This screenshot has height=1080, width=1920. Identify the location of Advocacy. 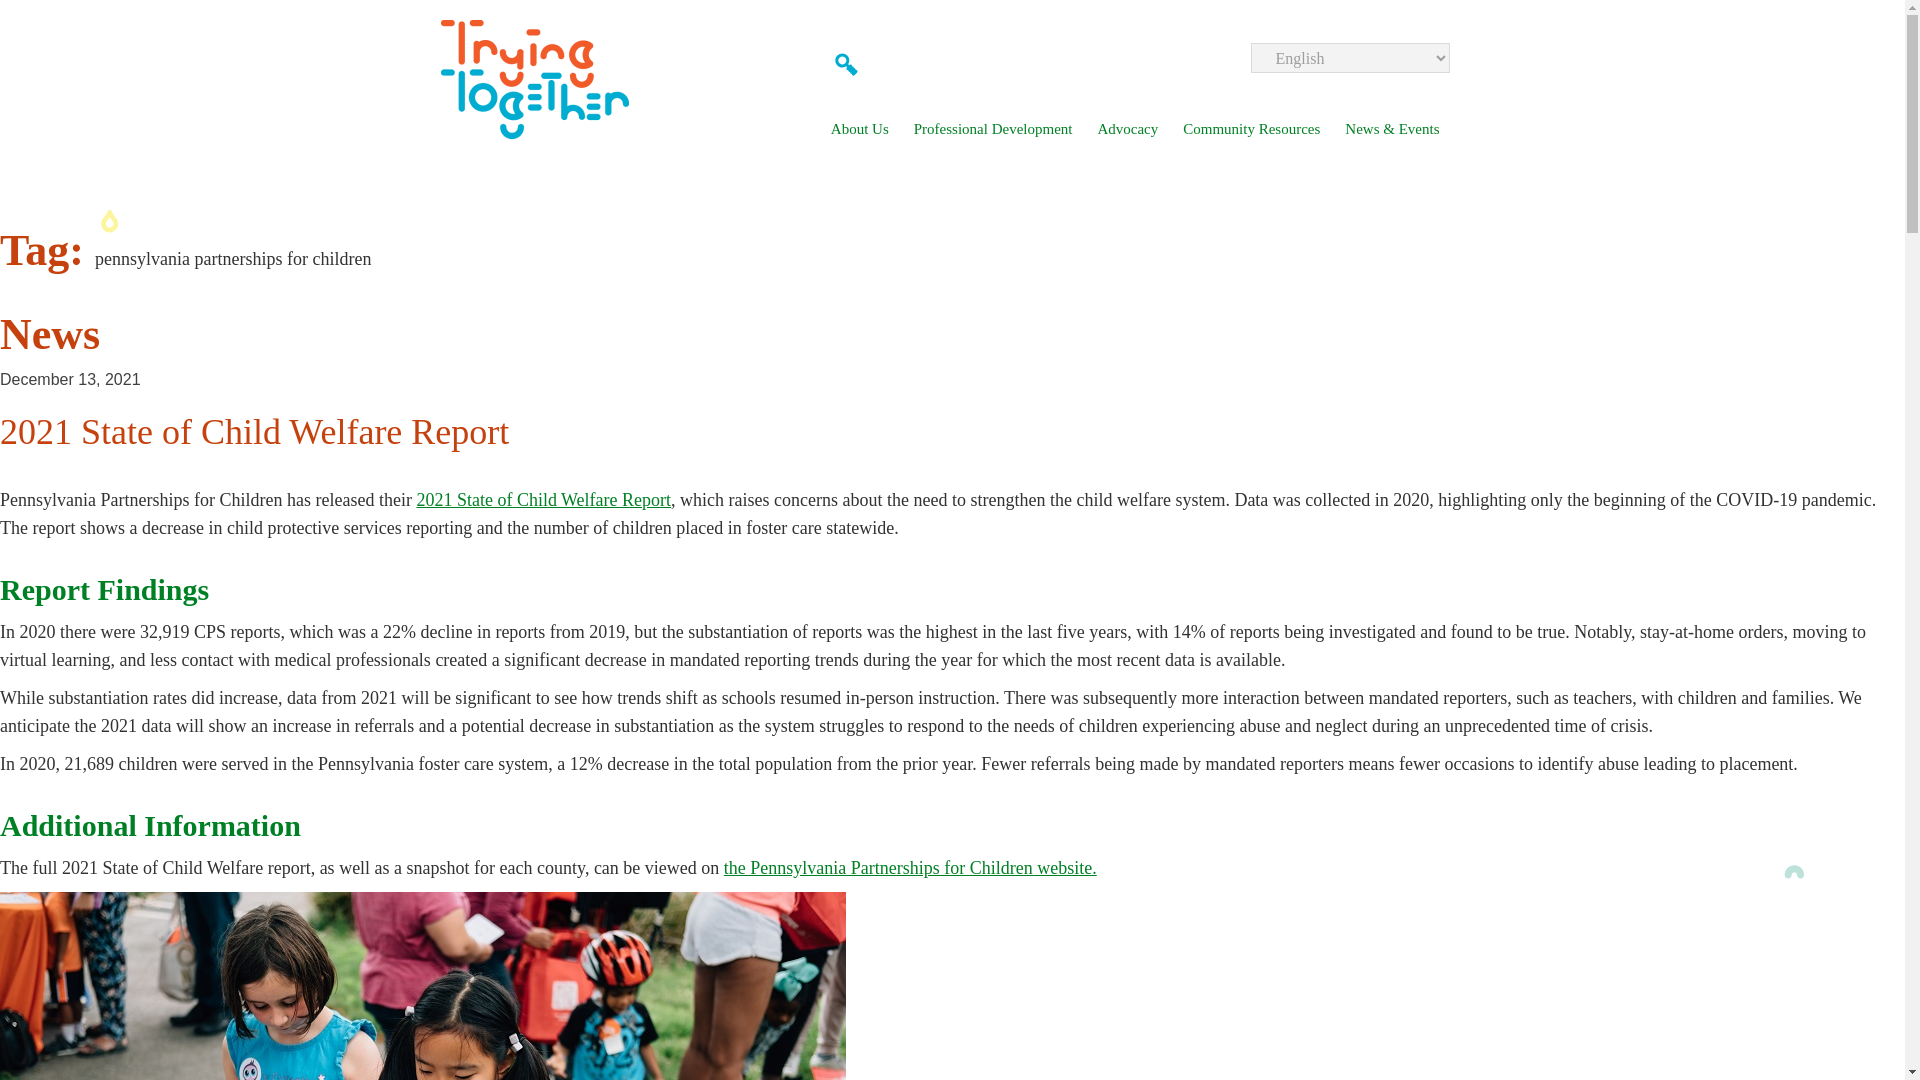
(1126, 129).